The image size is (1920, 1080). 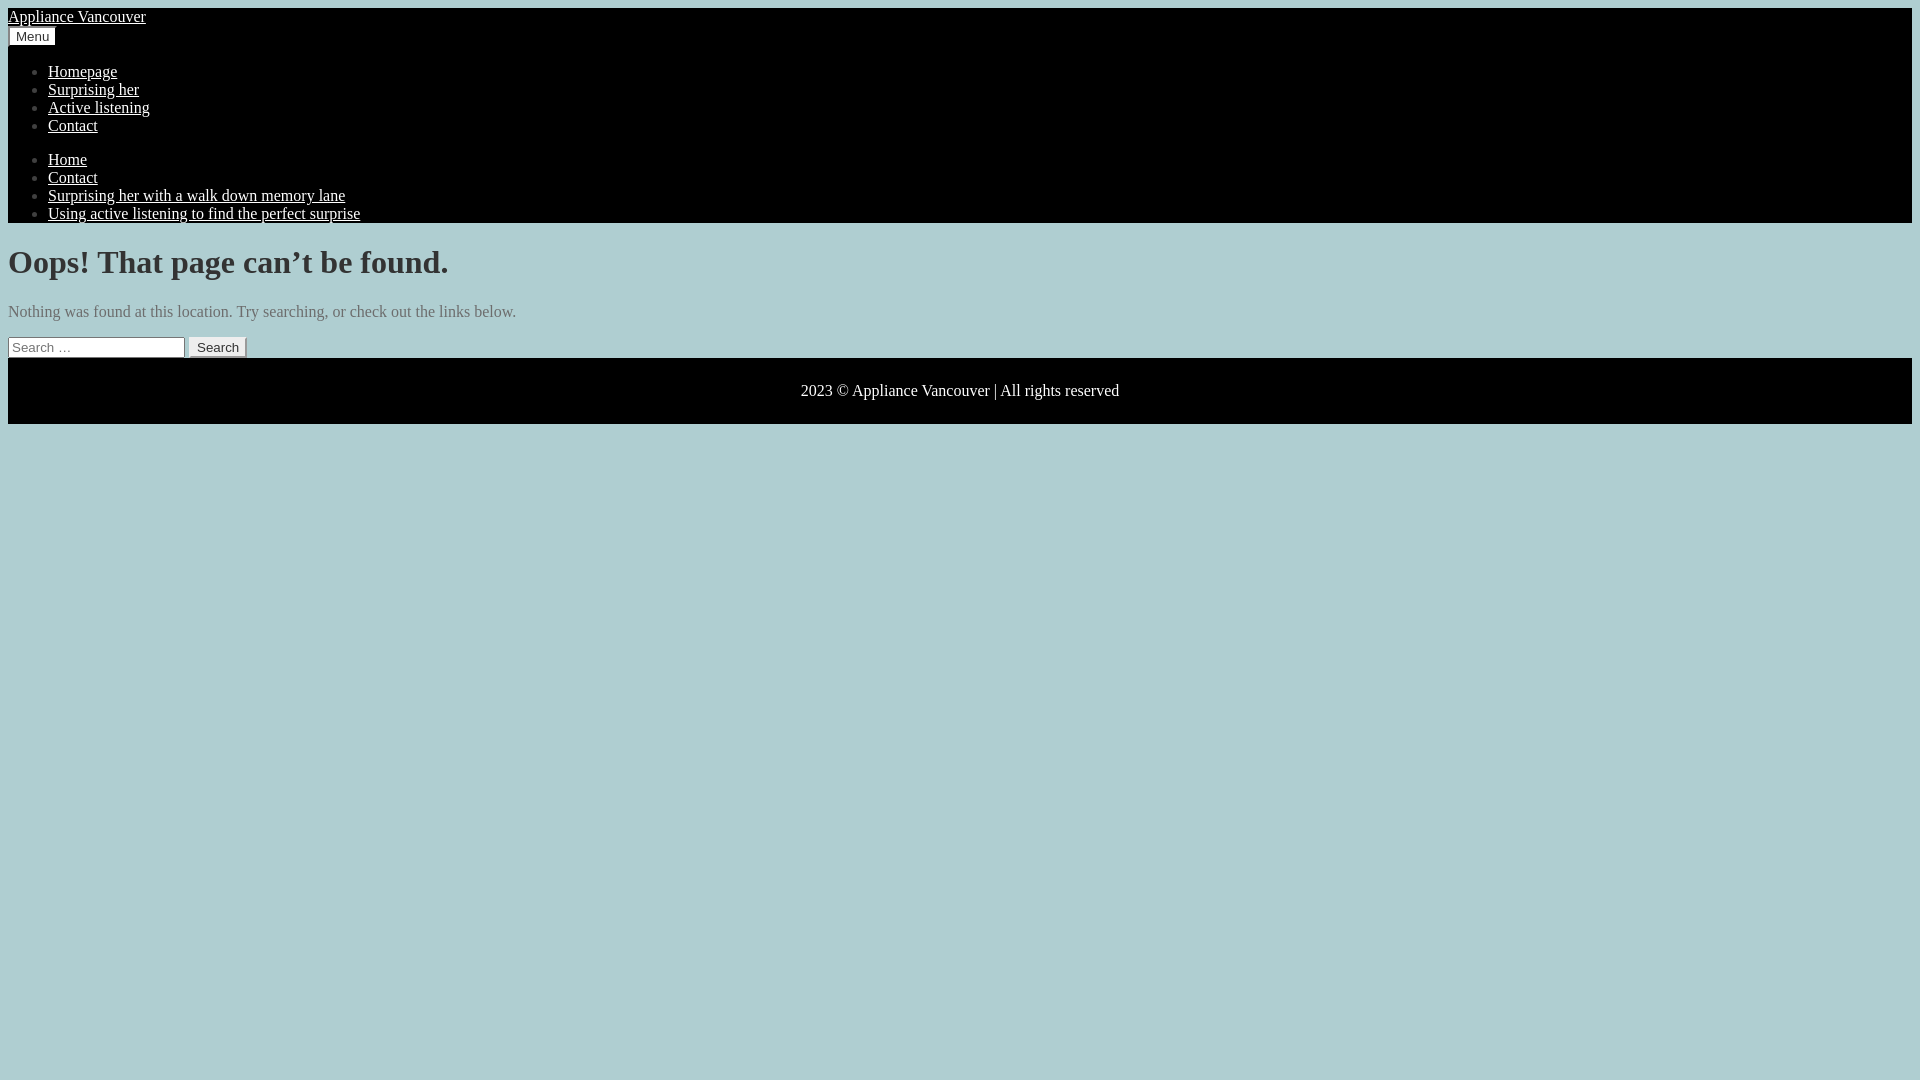 I want to click on Contact, so click(x=73, y=126).